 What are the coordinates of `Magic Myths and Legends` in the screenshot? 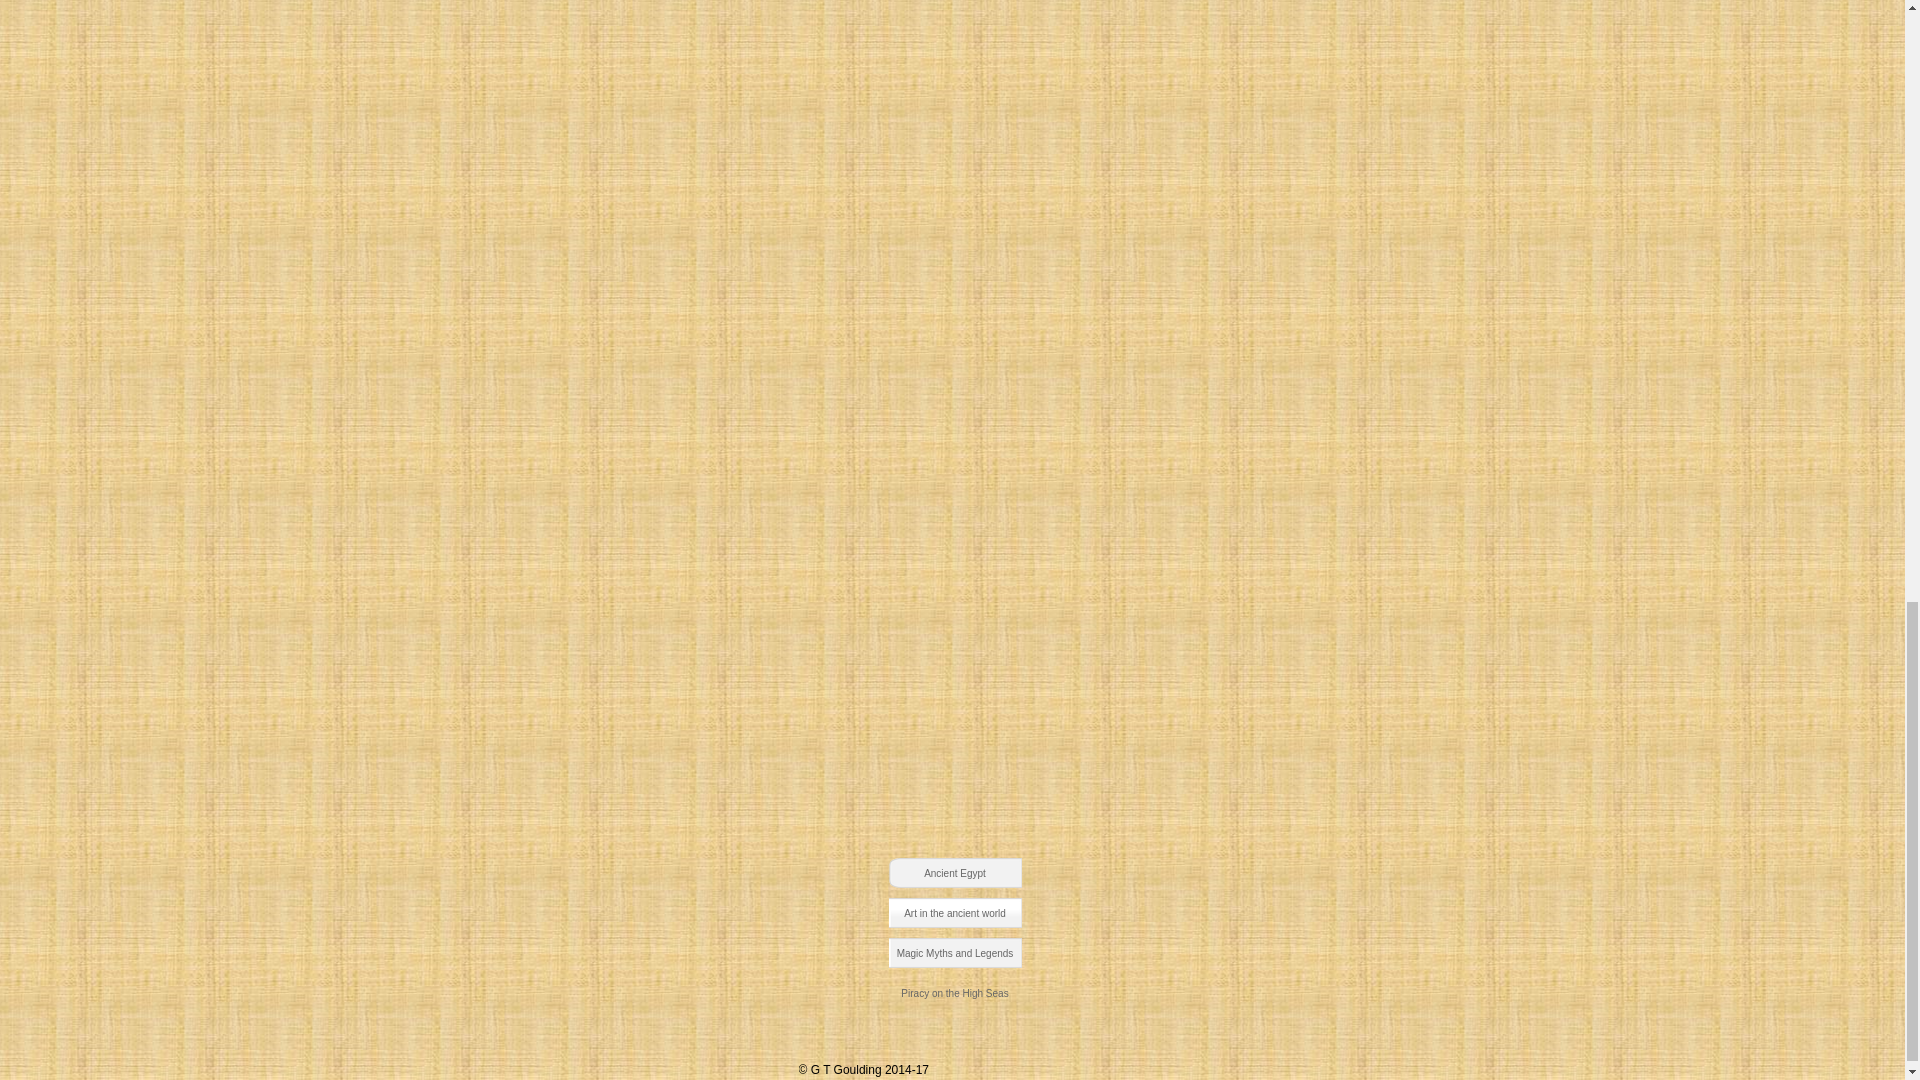 It's located at (954, 952).